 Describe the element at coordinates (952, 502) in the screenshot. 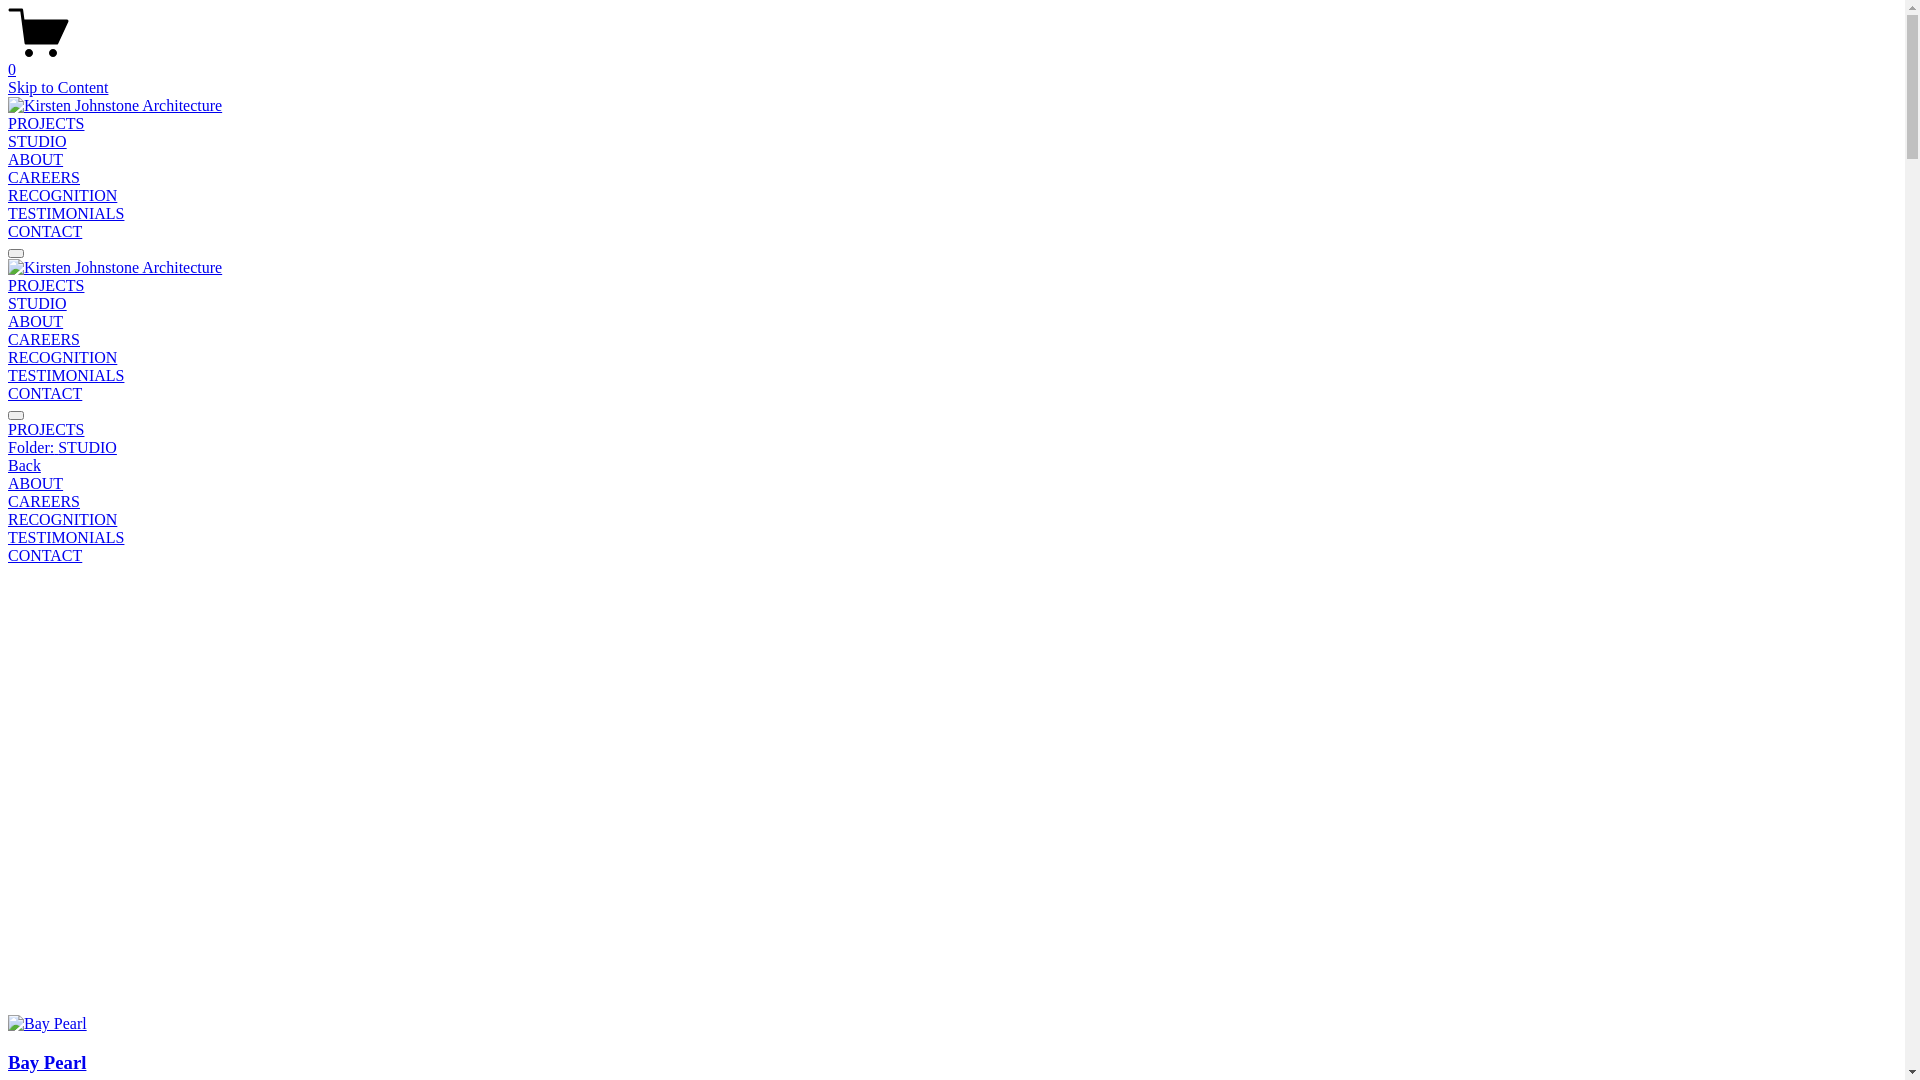

I see `CAREERS` at that location.